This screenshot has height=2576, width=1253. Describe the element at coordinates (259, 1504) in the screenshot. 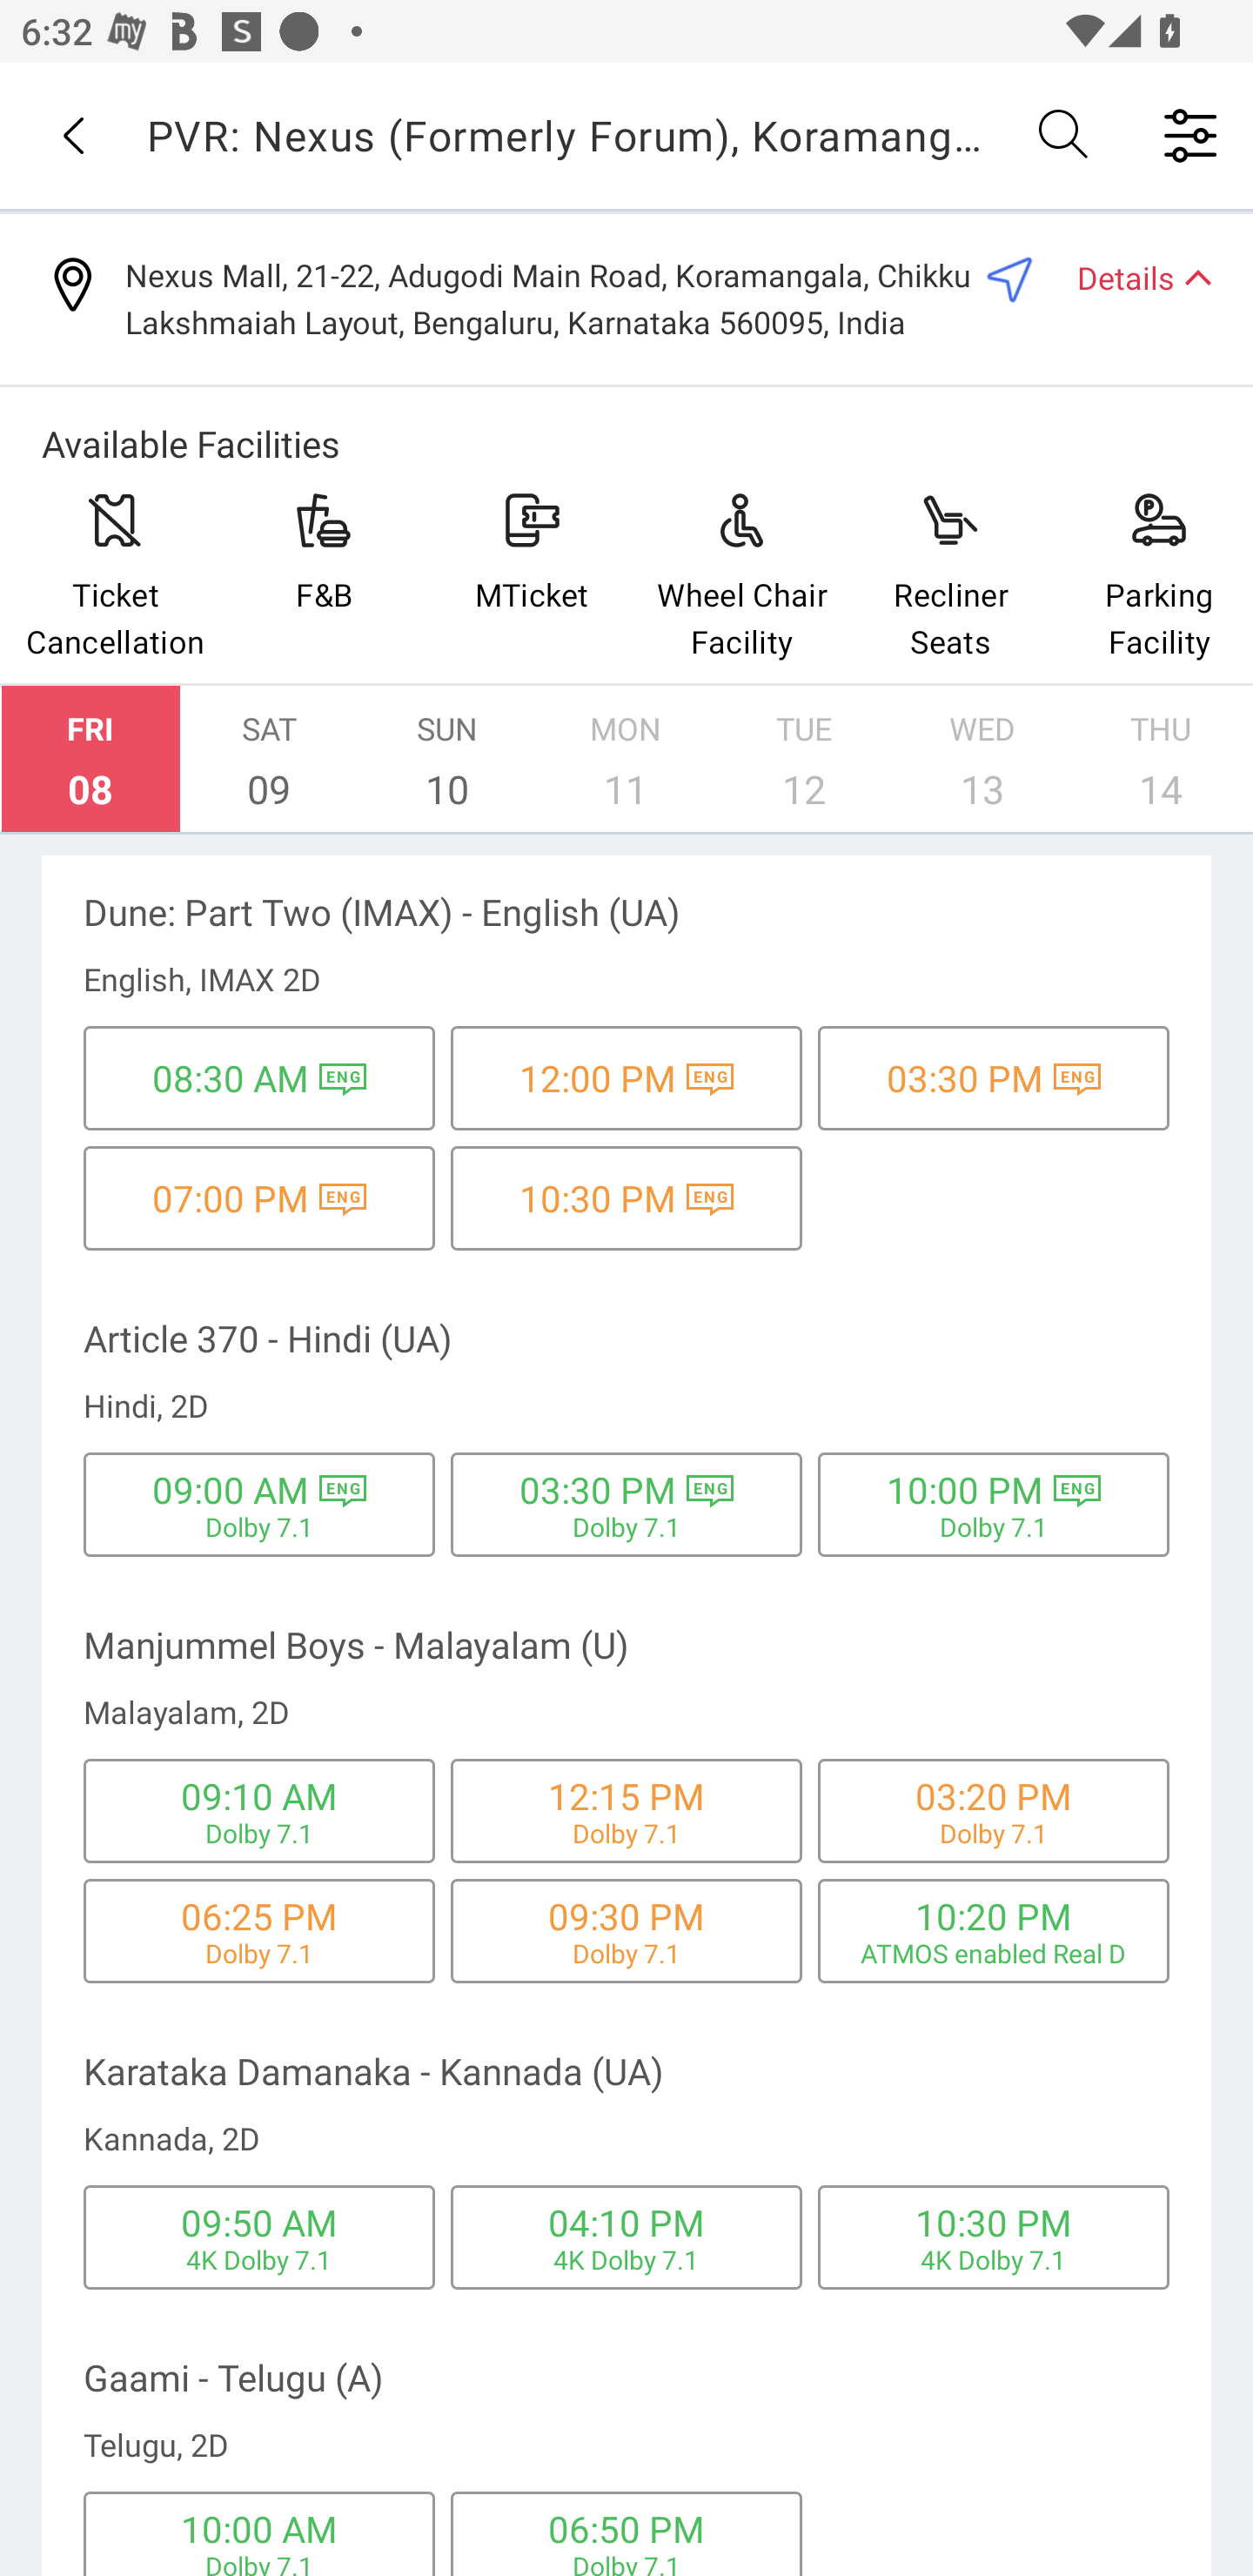

I see `09:00 AM ENG Dolby 7.1` at that location.